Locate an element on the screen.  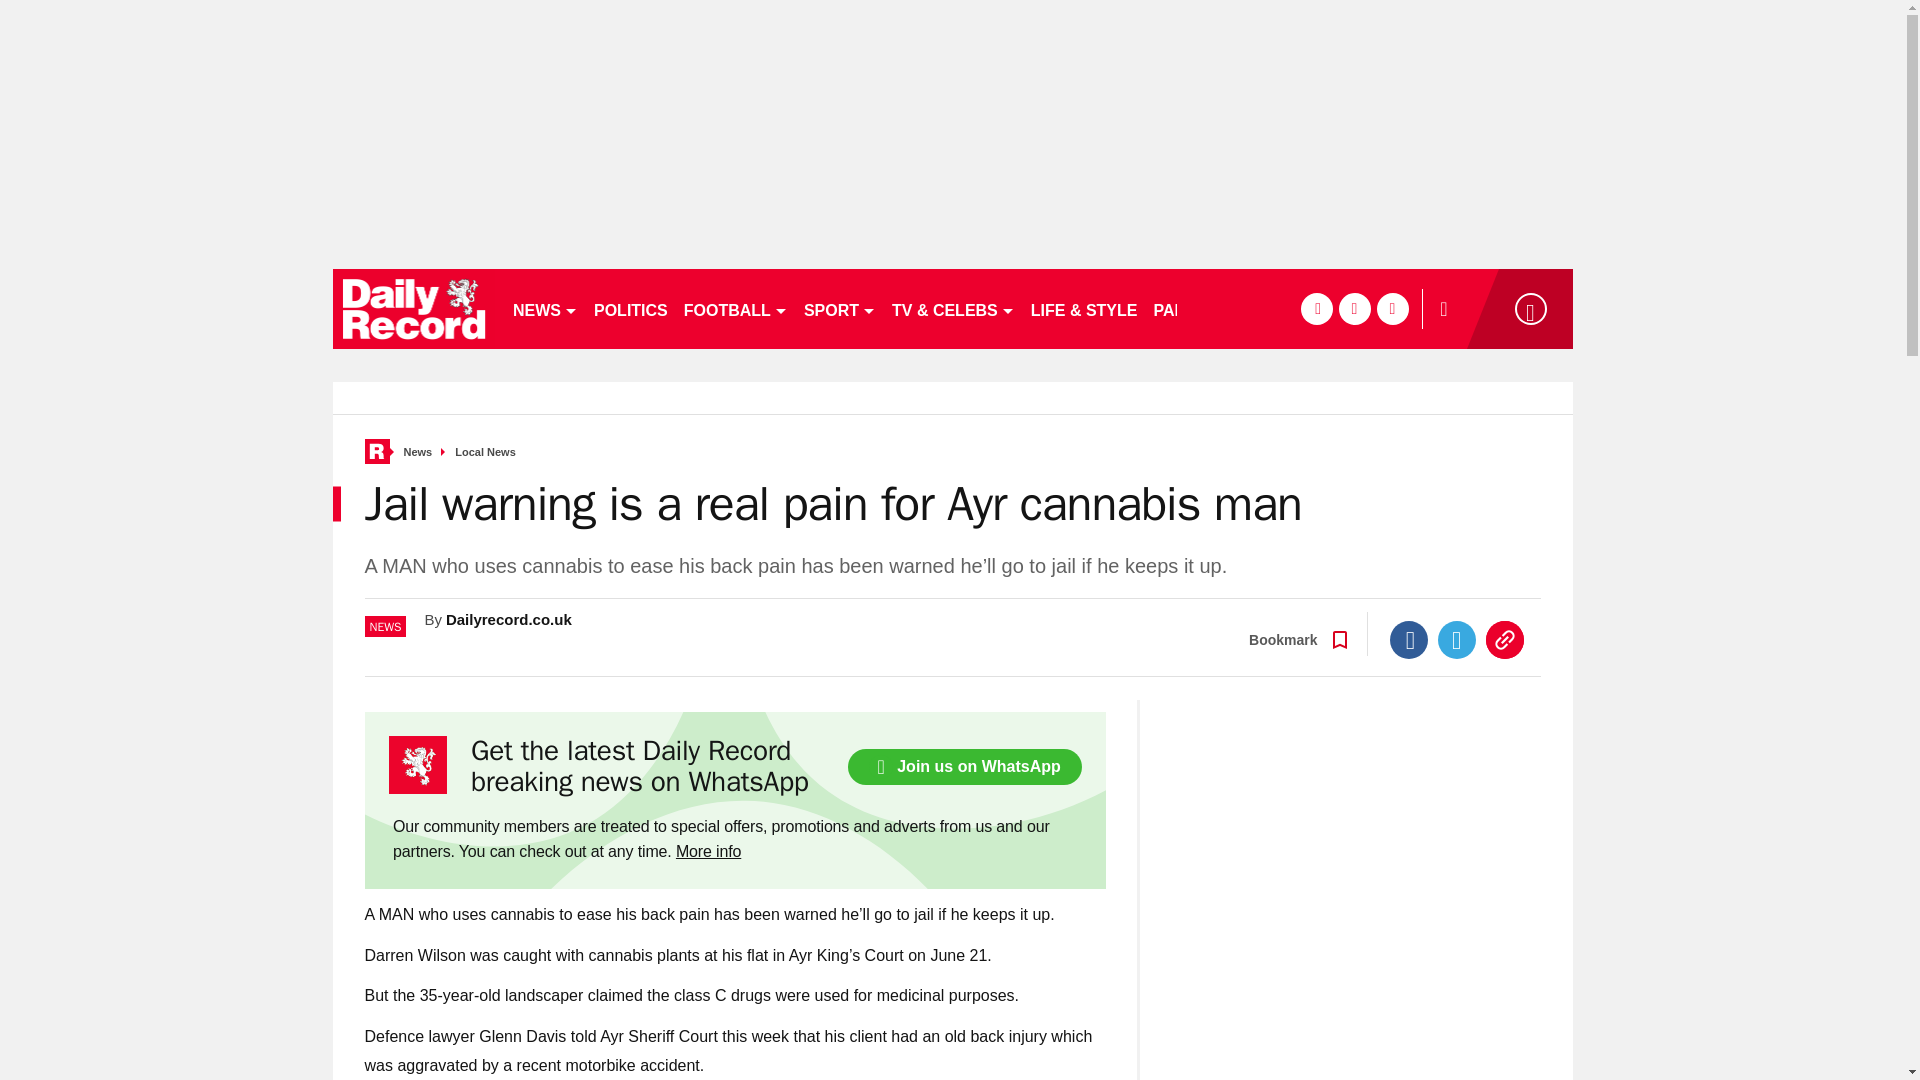
Facebook is located at coordinates (1409, 640).